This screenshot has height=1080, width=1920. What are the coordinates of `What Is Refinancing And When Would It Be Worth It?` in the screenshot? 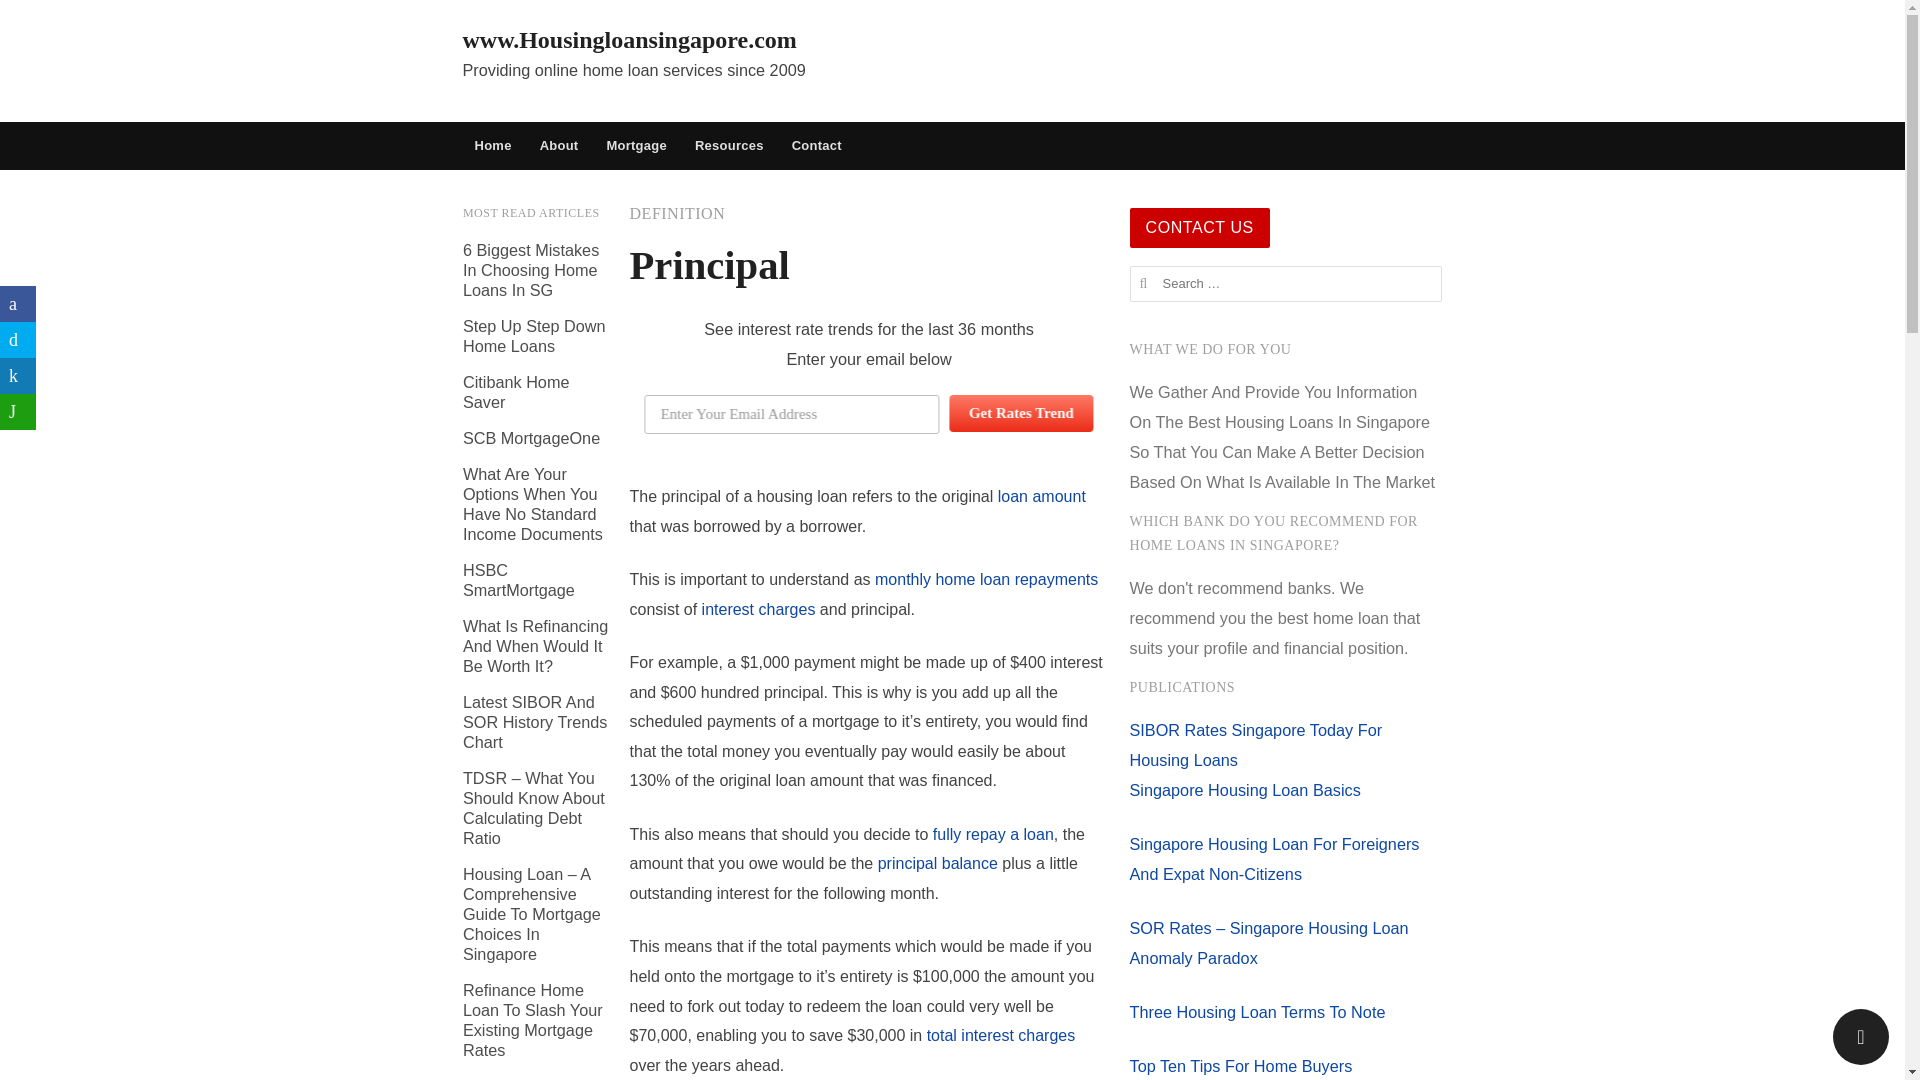 It's located at (535, 646).